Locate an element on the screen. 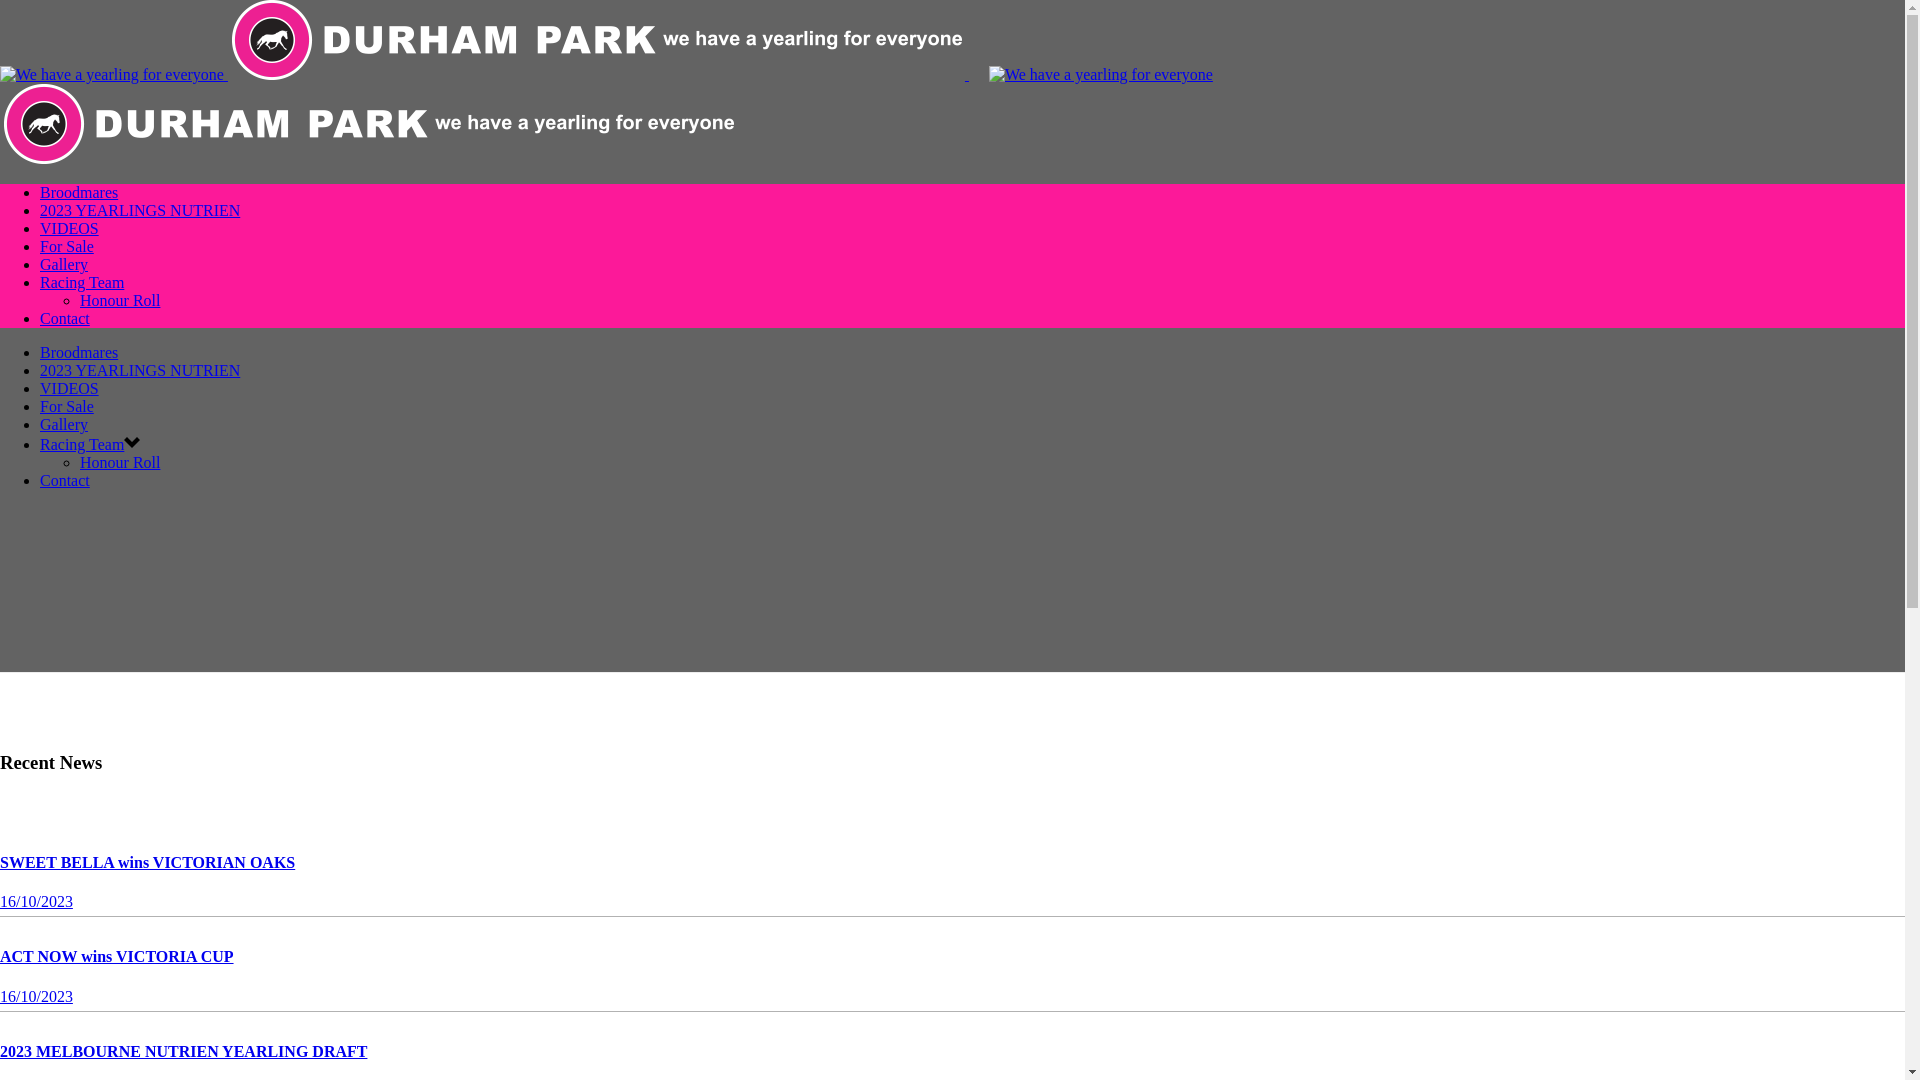 This screenshot has height=1080, width=1920. For Sale is located at coordinates (67, 406).